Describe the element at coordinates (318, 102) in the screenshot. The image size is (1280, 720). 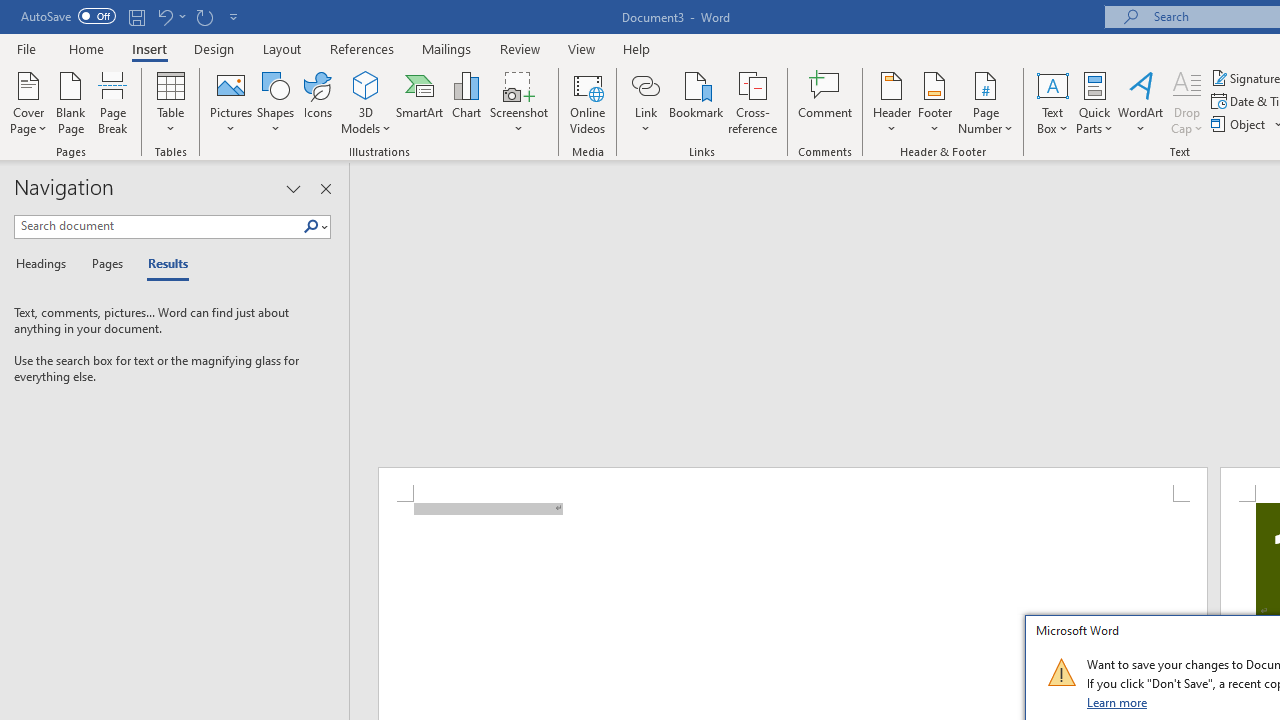
I see `Icons` at that location.